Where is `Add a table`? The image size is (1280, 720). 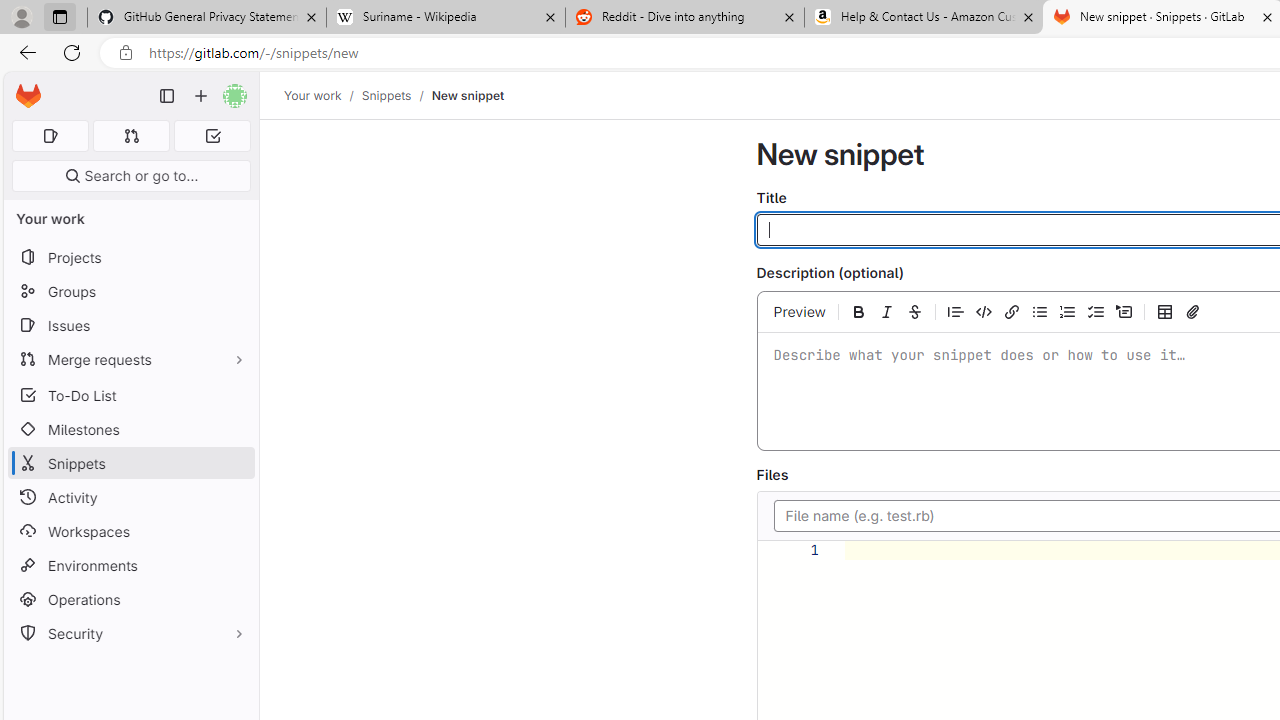 Add a table is located at coordinates (1165, 311).